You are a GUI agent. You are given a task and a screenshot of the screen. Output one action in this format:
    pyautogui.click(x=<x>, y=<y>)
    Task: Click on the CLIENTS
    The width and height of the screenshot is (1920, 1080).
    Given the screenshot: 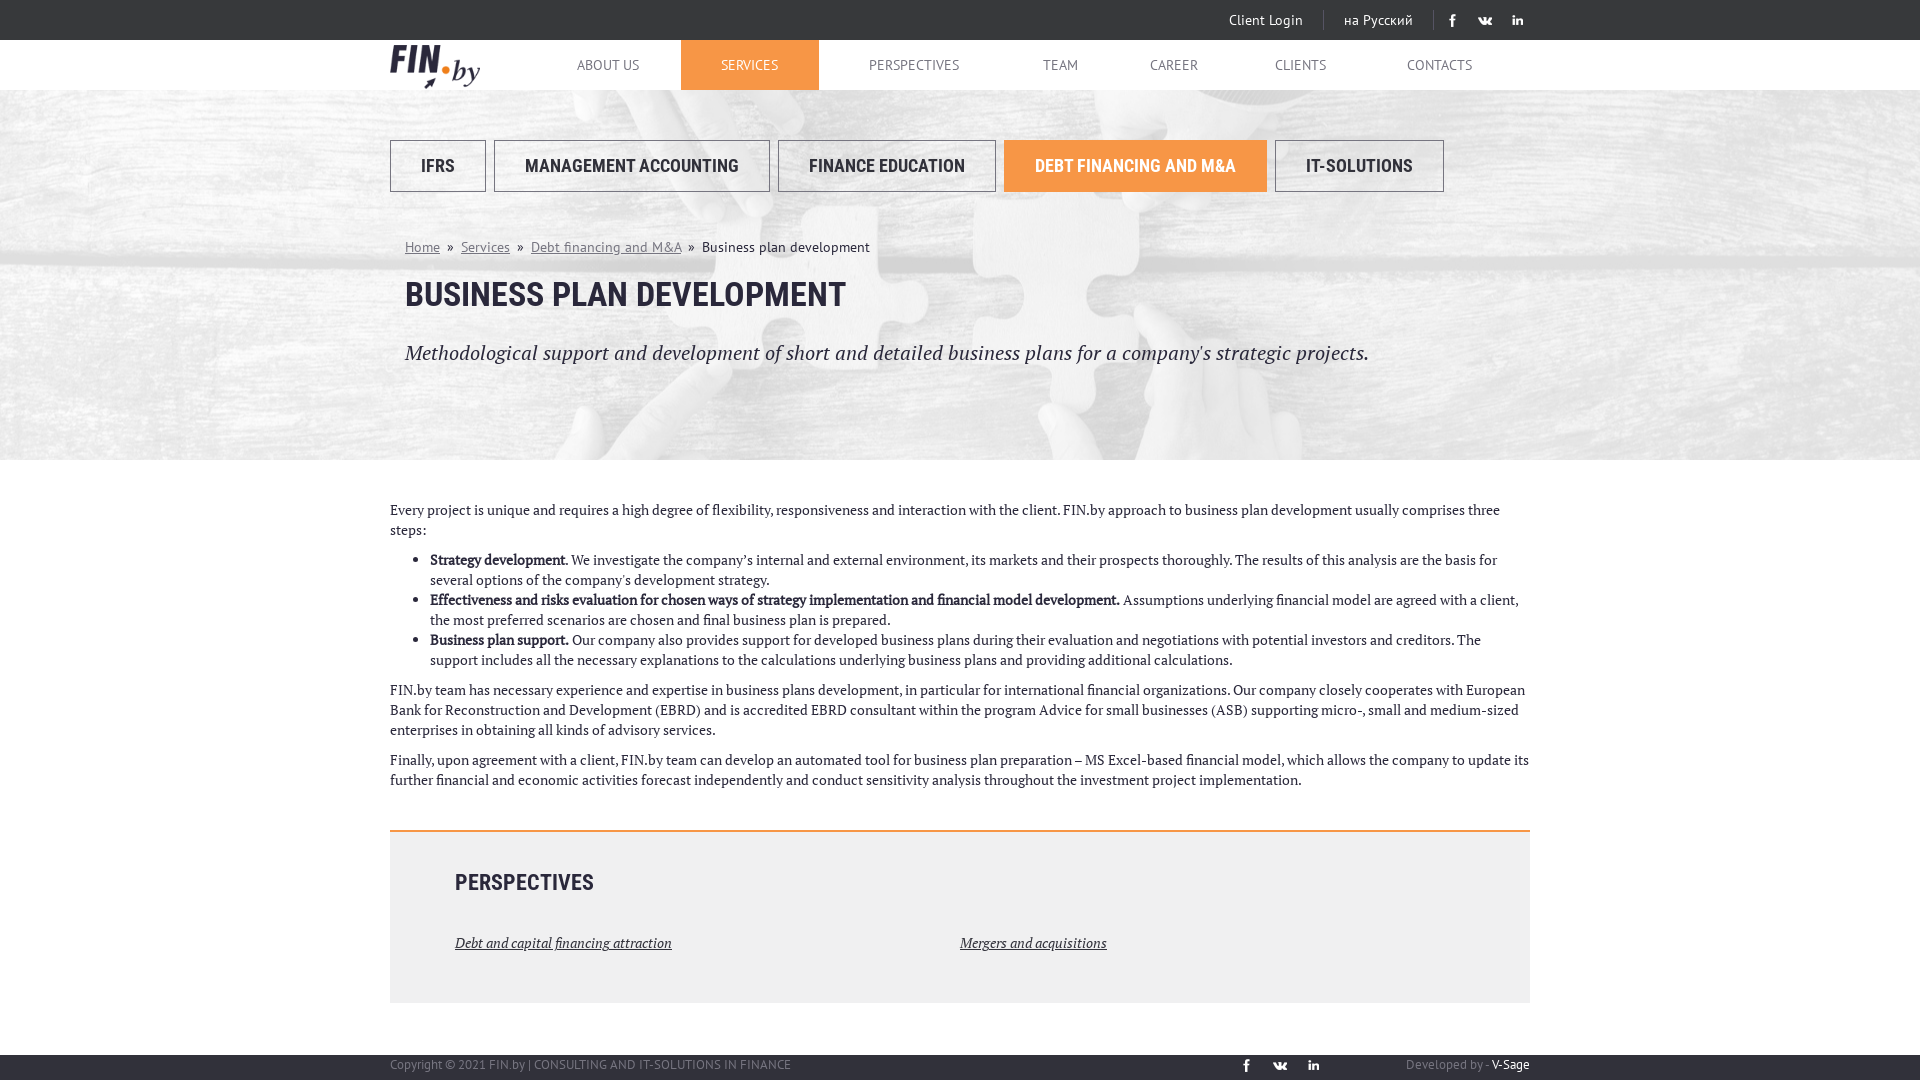 What is the action you would take?
    pyautogui.click(x=1300, y=65)
    